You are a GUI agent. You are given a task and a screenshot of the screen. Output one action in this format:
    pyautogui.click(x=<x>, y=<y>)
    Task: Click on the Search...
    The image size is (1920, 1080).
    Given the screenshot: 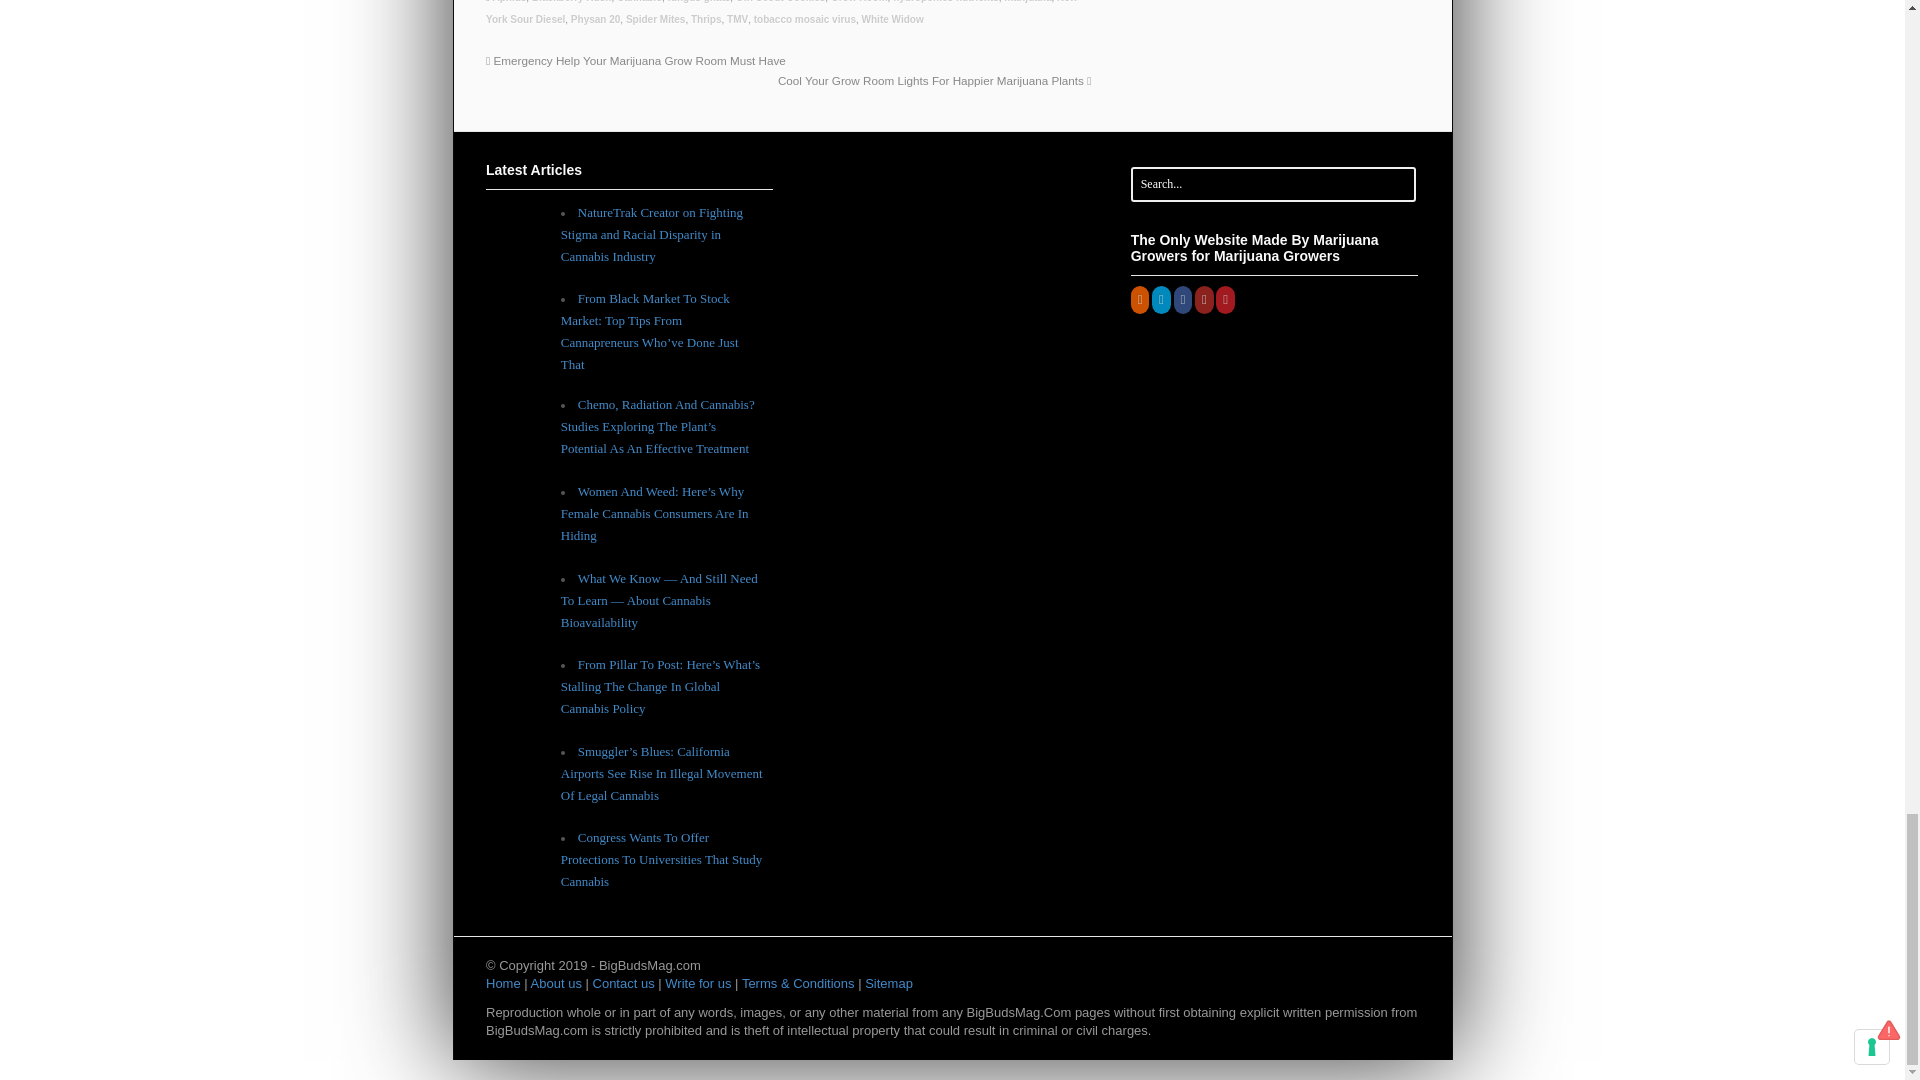 What is the action you would take?
    pyautogui.click(x=1260, y=184)
    